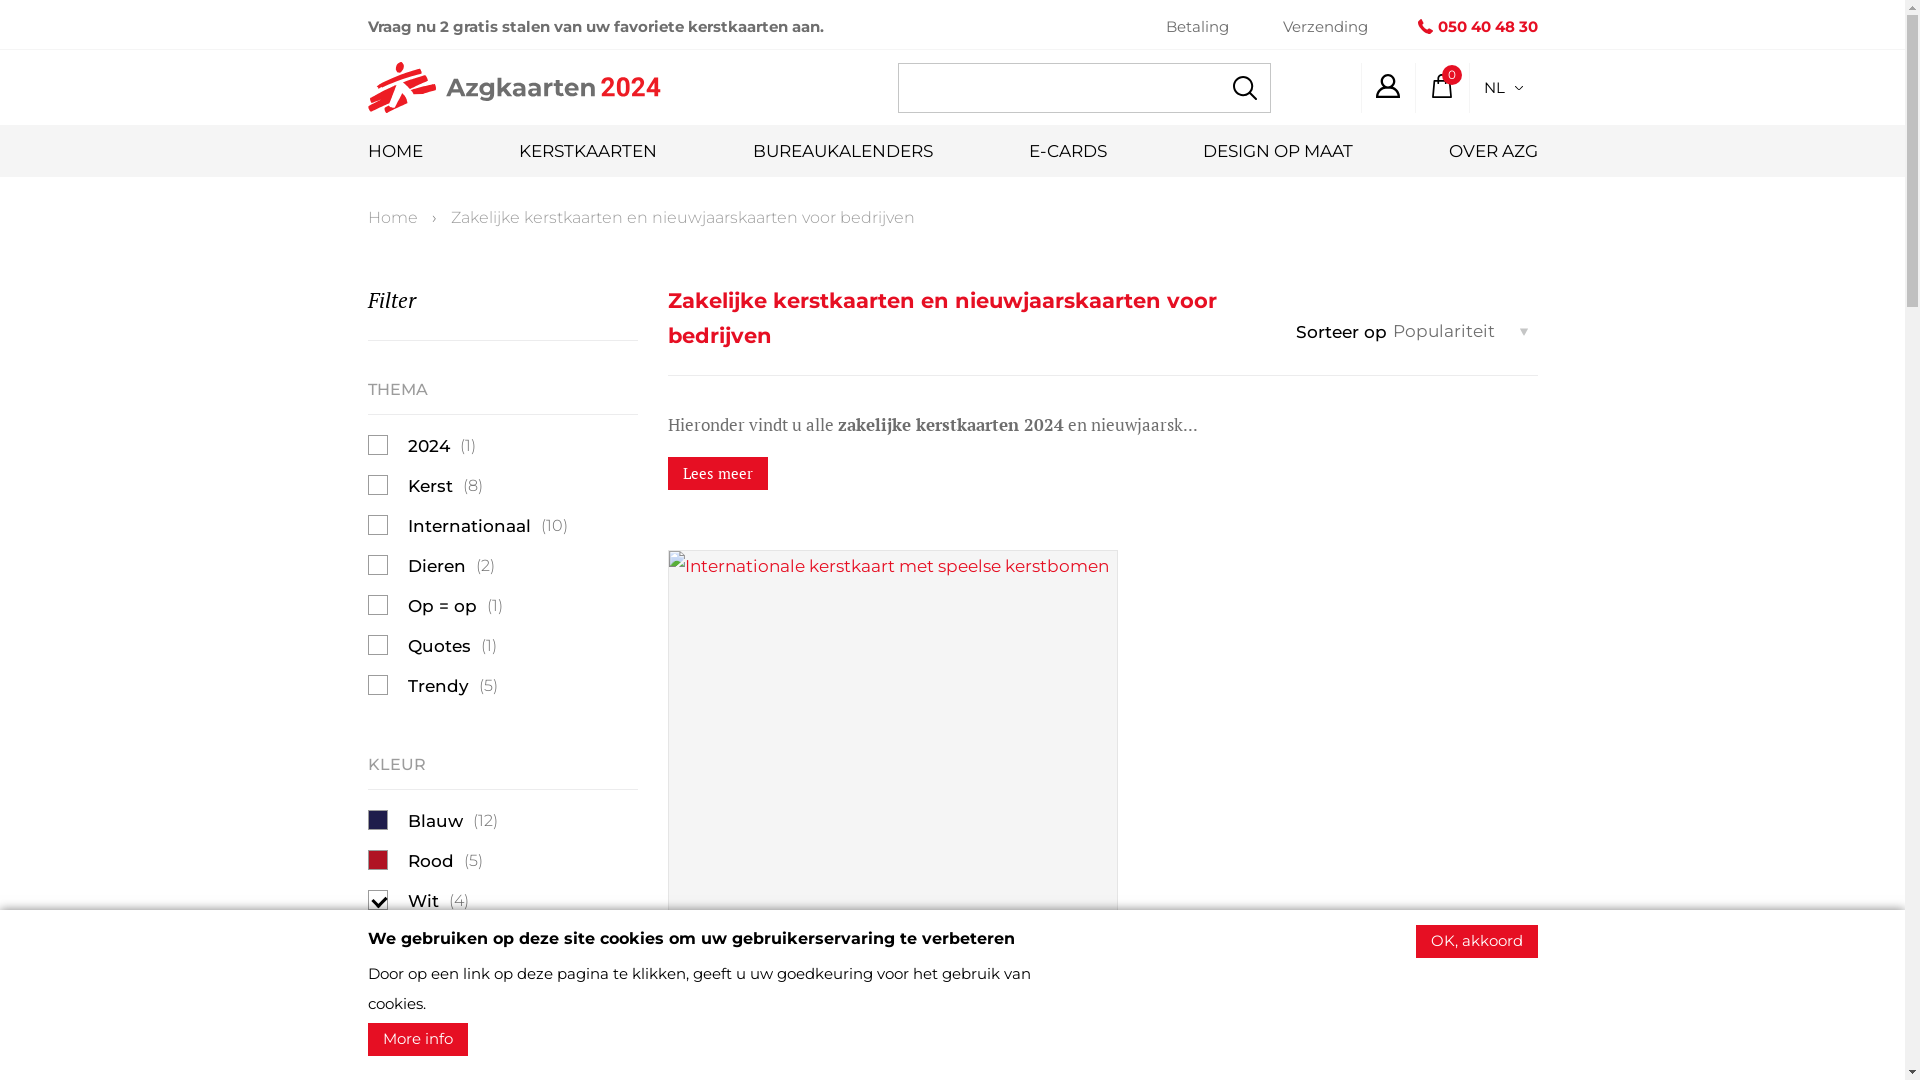 The image size is (1920, 1080). What do you see at coordinates (718, 474) in the screenshot?
I see `Lees meer` at bounding box center [718, 474].